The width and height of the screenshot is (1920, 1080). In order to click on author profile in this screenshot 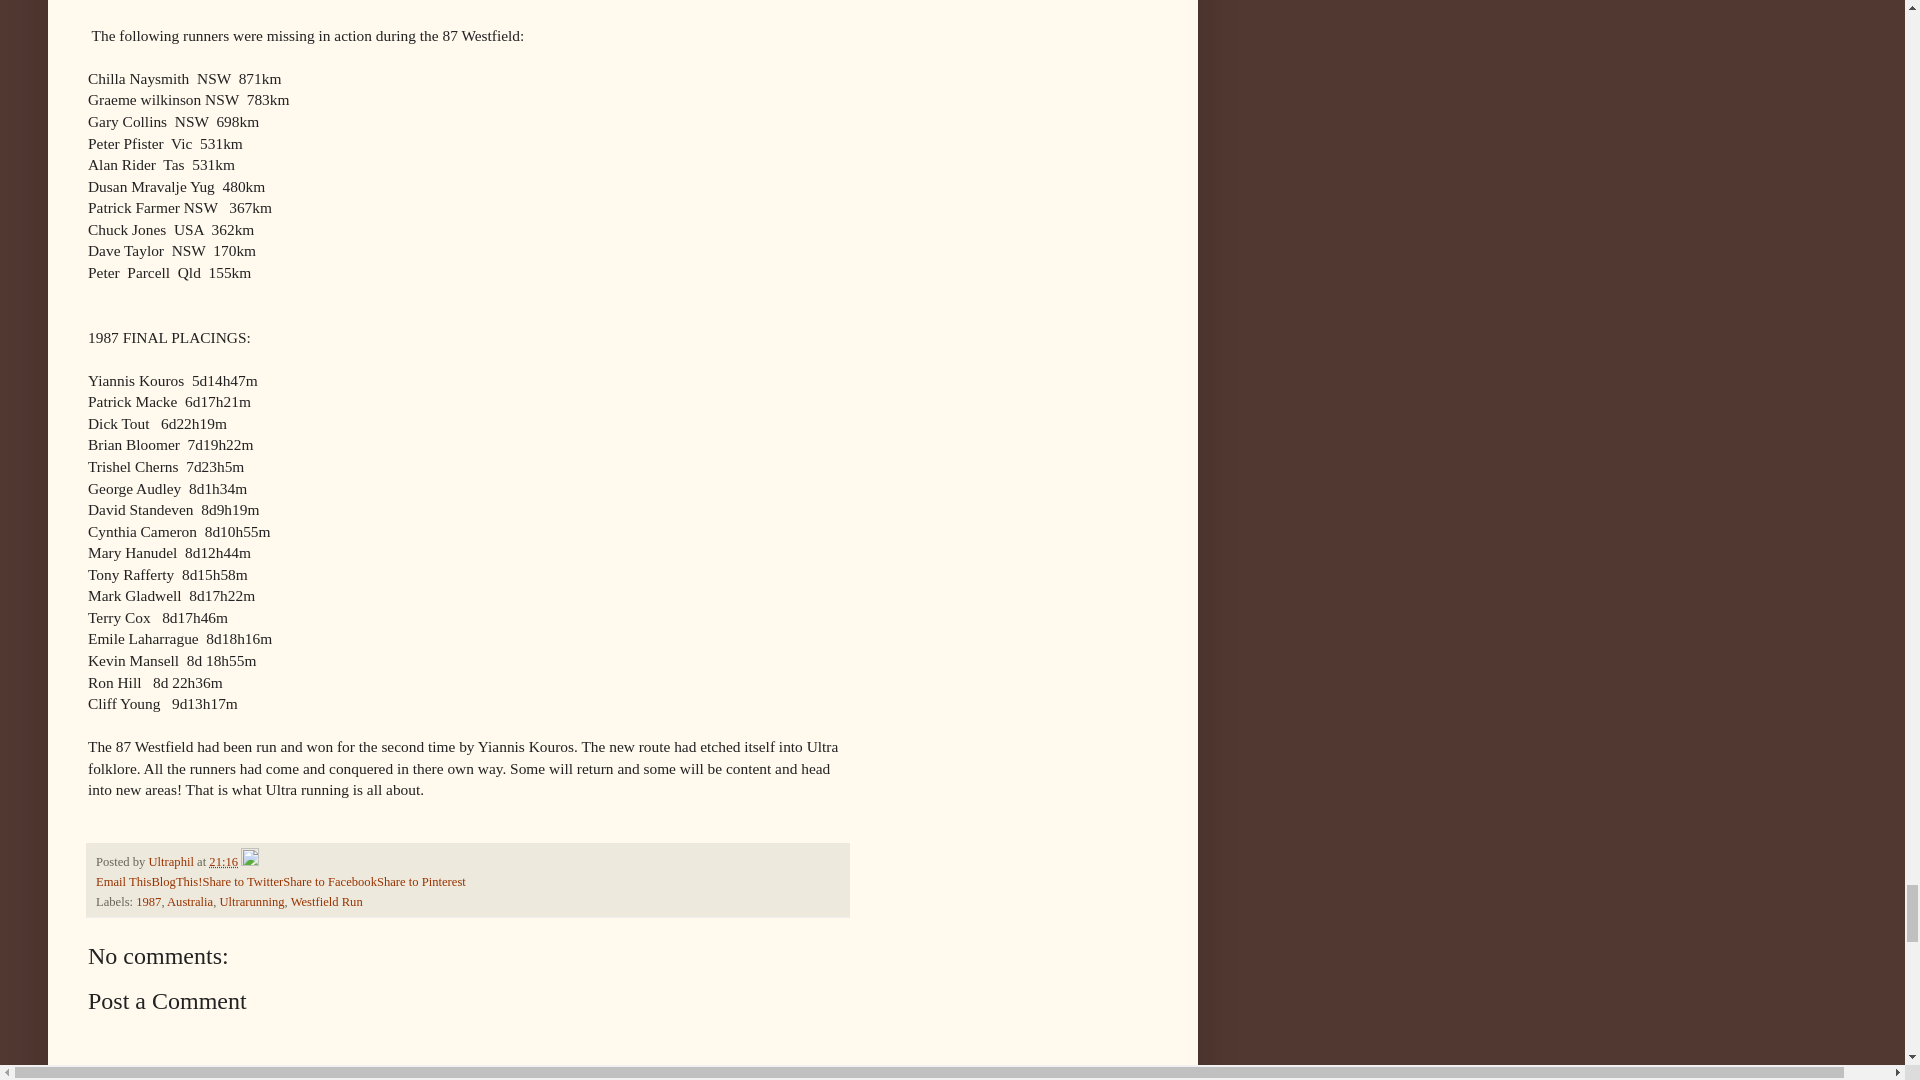, I will do `click(172, 862)`.